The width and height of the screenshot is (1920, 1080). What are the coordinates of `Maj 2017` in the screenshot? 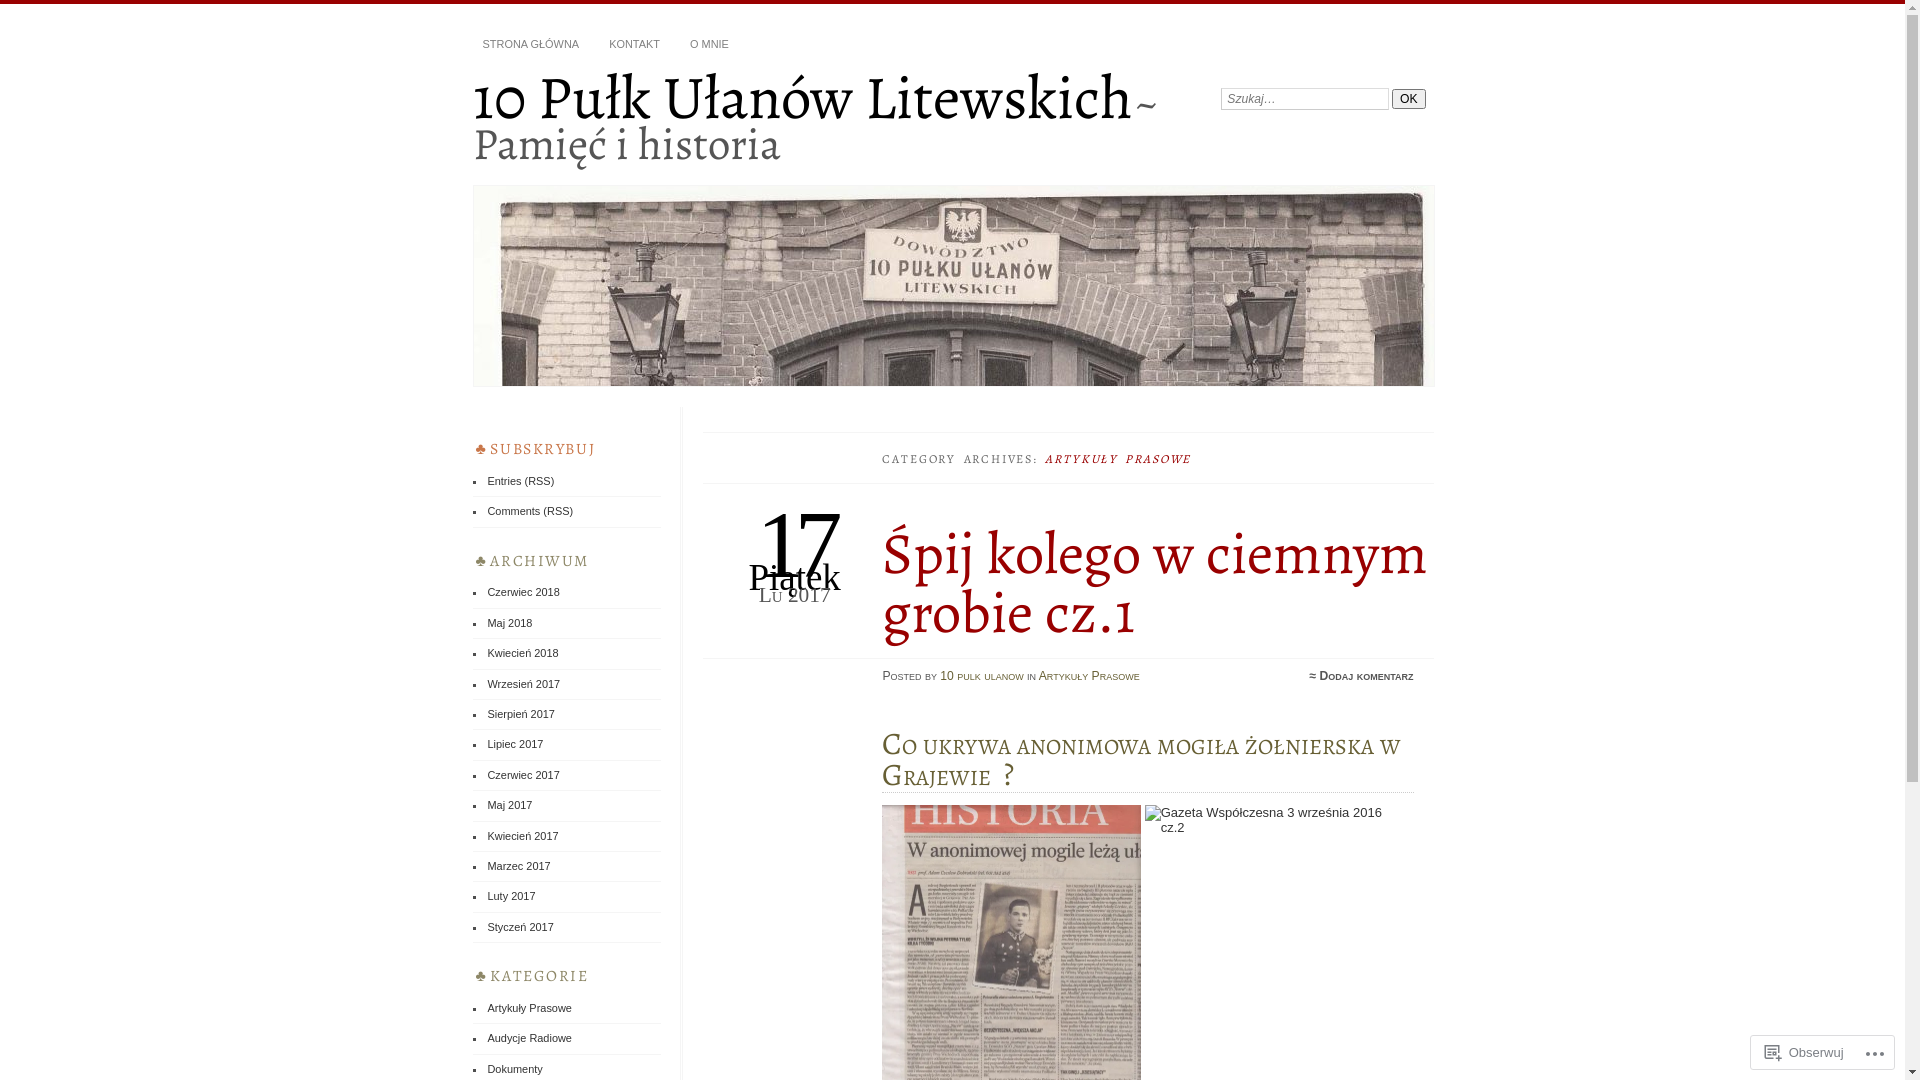 It's located at (510, 805).